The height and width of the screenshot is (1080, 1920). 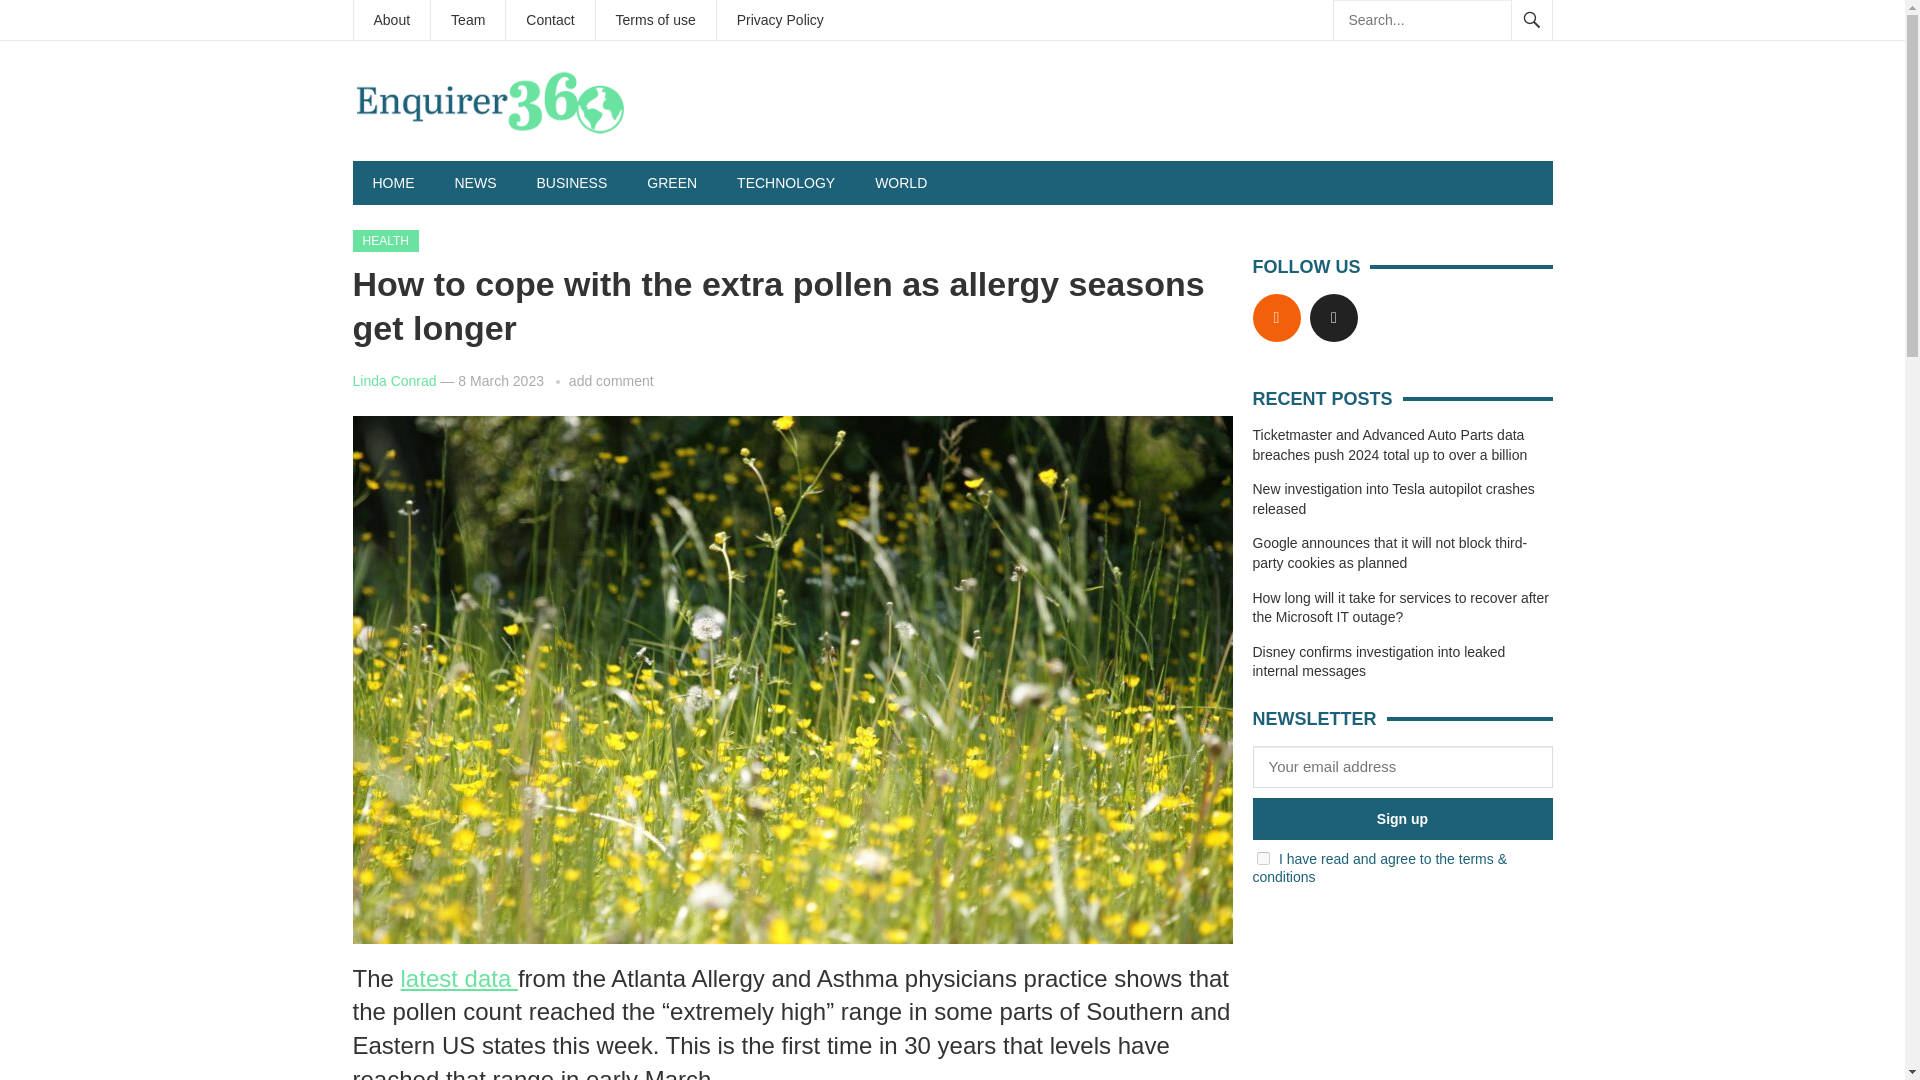 What do you see at coordinates (474, 182) in the screenshot?
I see `NEWS` at bounding box center [474, 182].